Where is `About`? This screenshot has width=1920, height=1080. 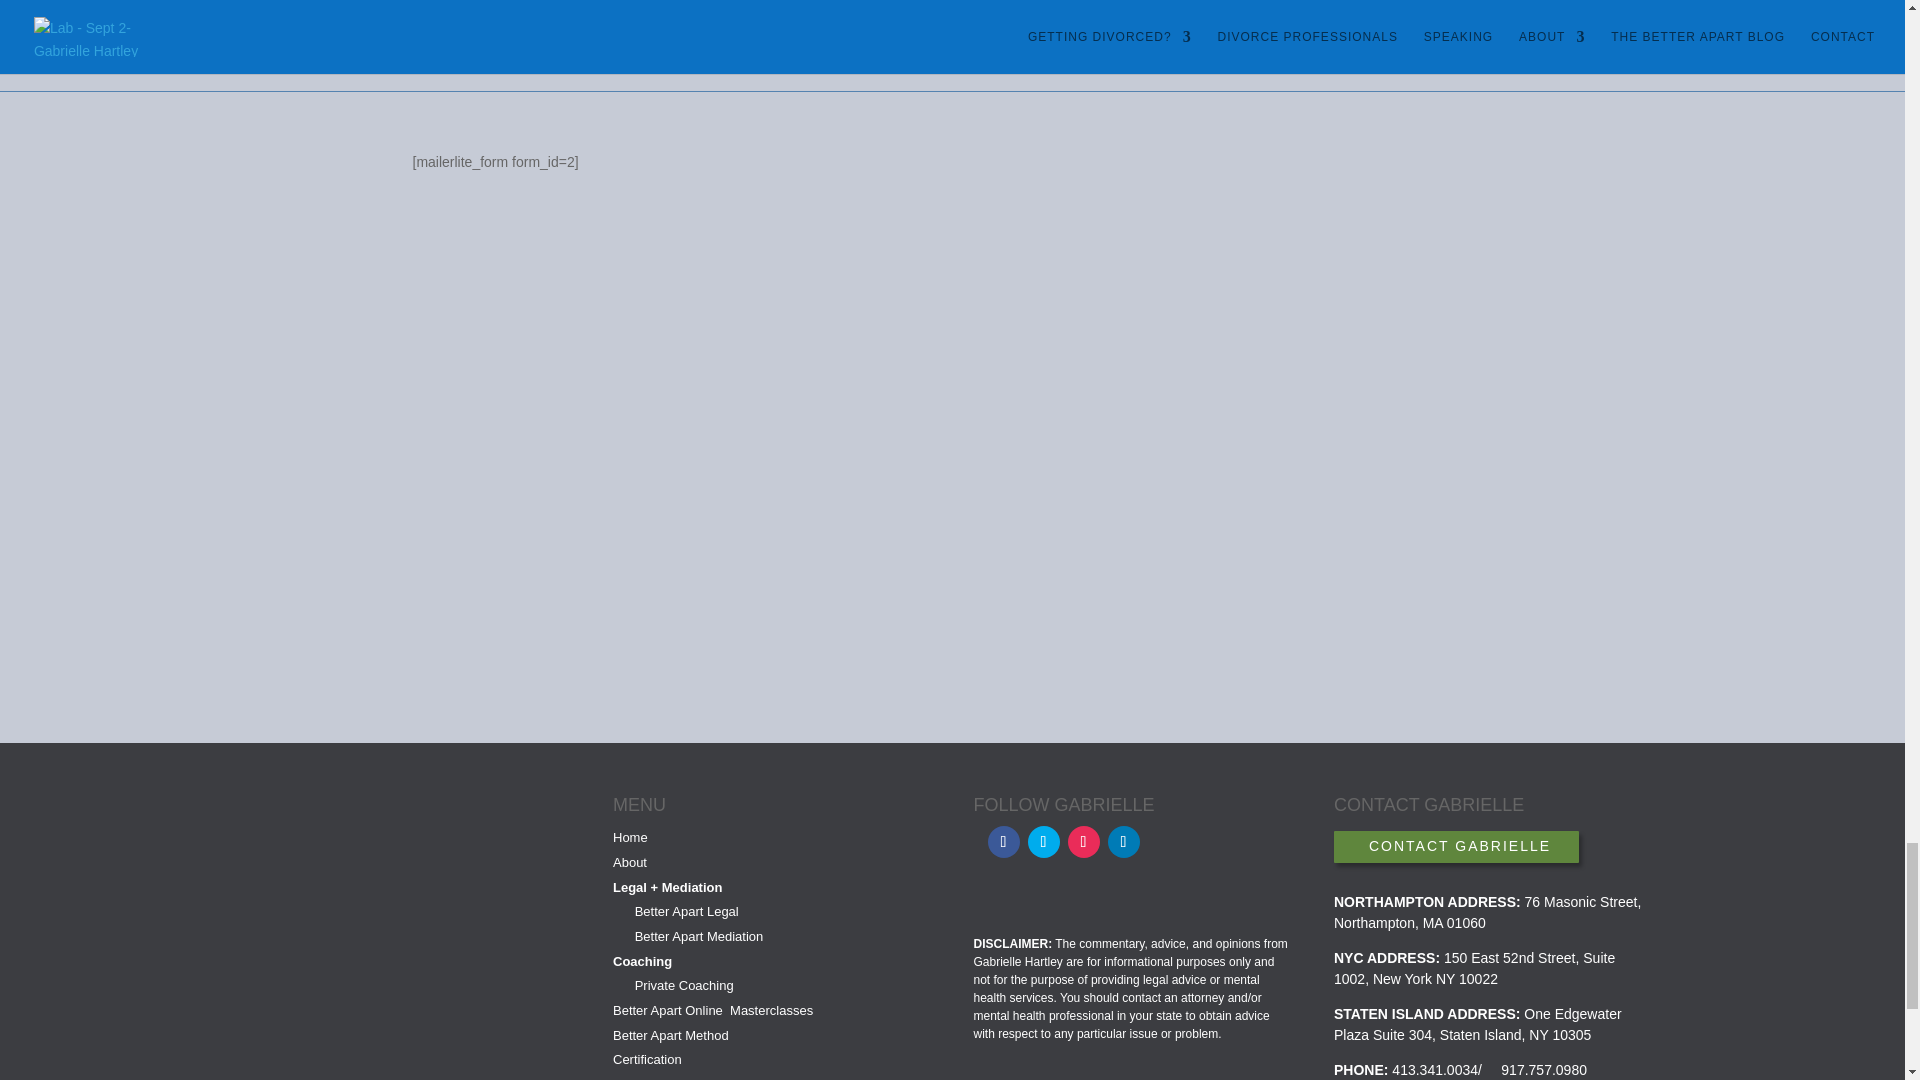 About is located at coordinates (684, 985).